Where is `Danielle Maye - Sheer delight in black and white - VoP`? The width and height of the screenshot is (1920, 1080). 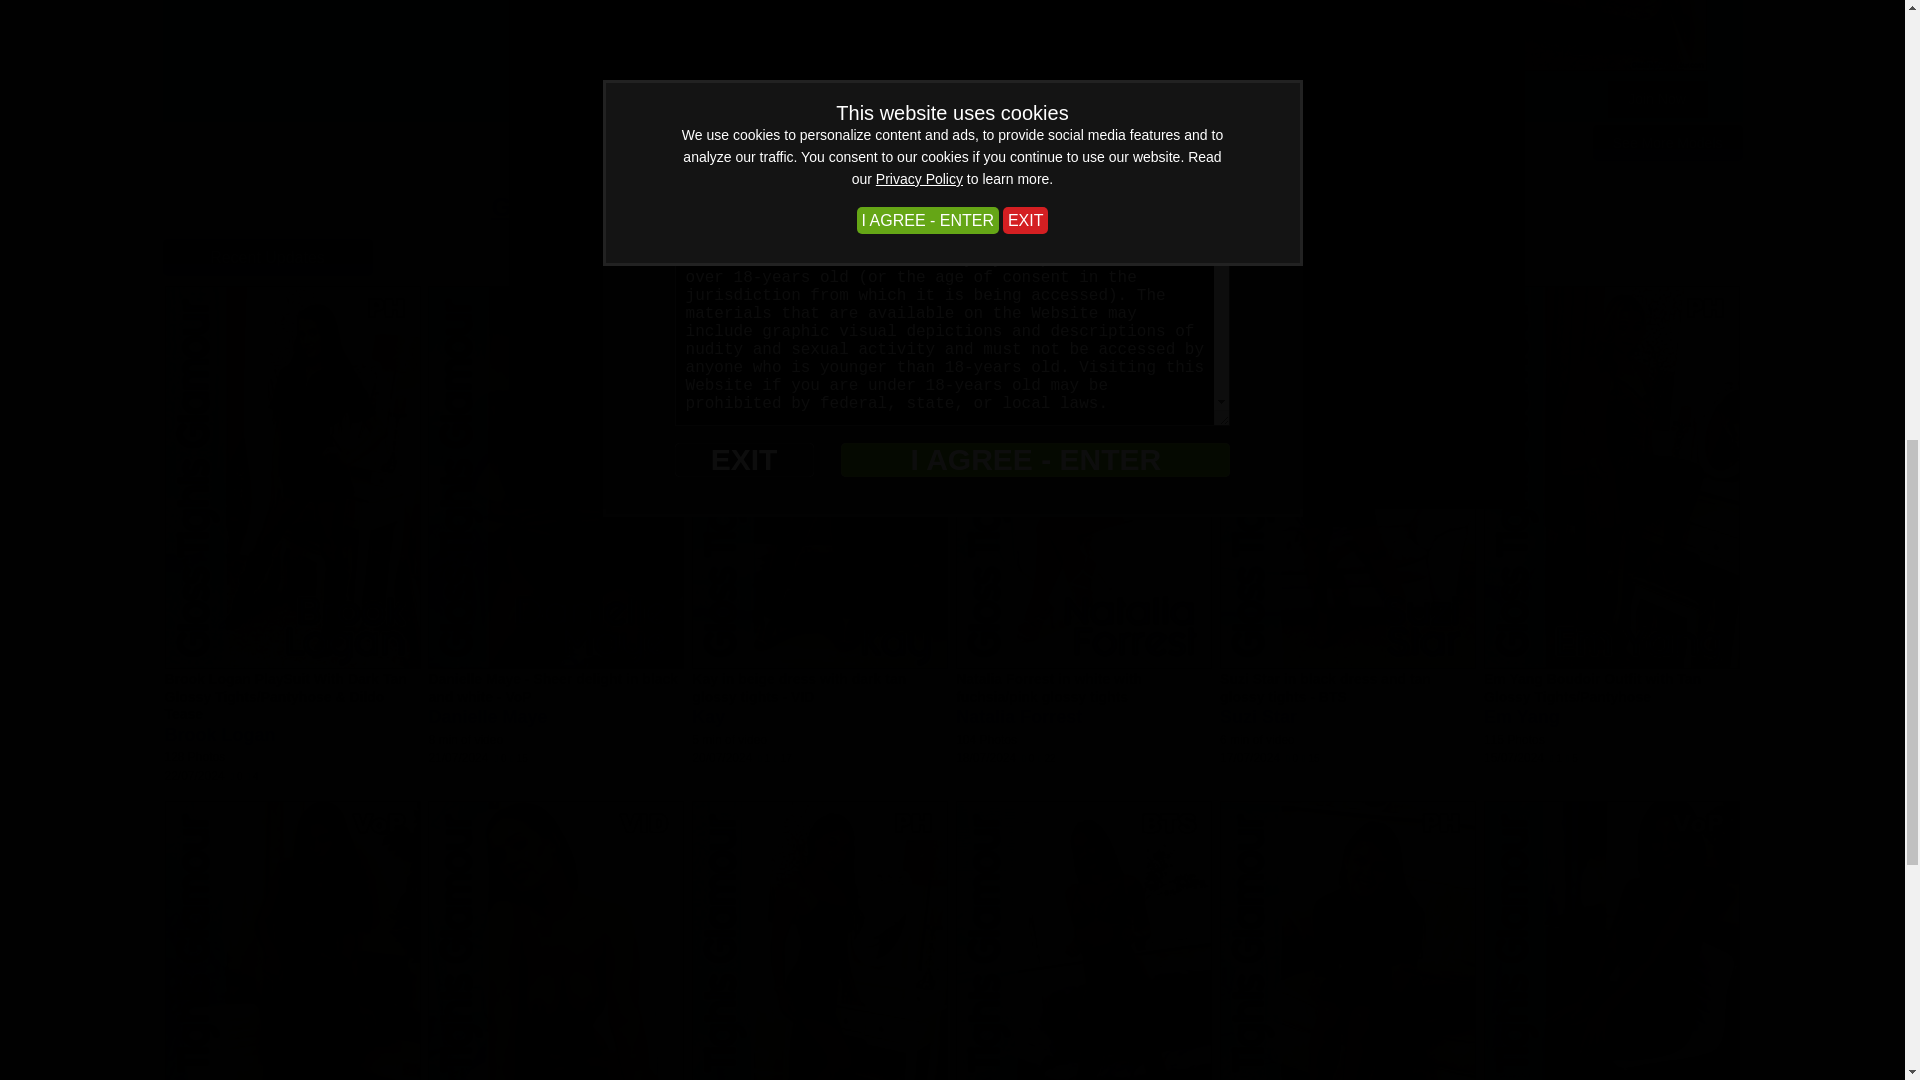
Danielle Maye - Sheer delight in black and white - VoP is located at coordinates (552, 688).